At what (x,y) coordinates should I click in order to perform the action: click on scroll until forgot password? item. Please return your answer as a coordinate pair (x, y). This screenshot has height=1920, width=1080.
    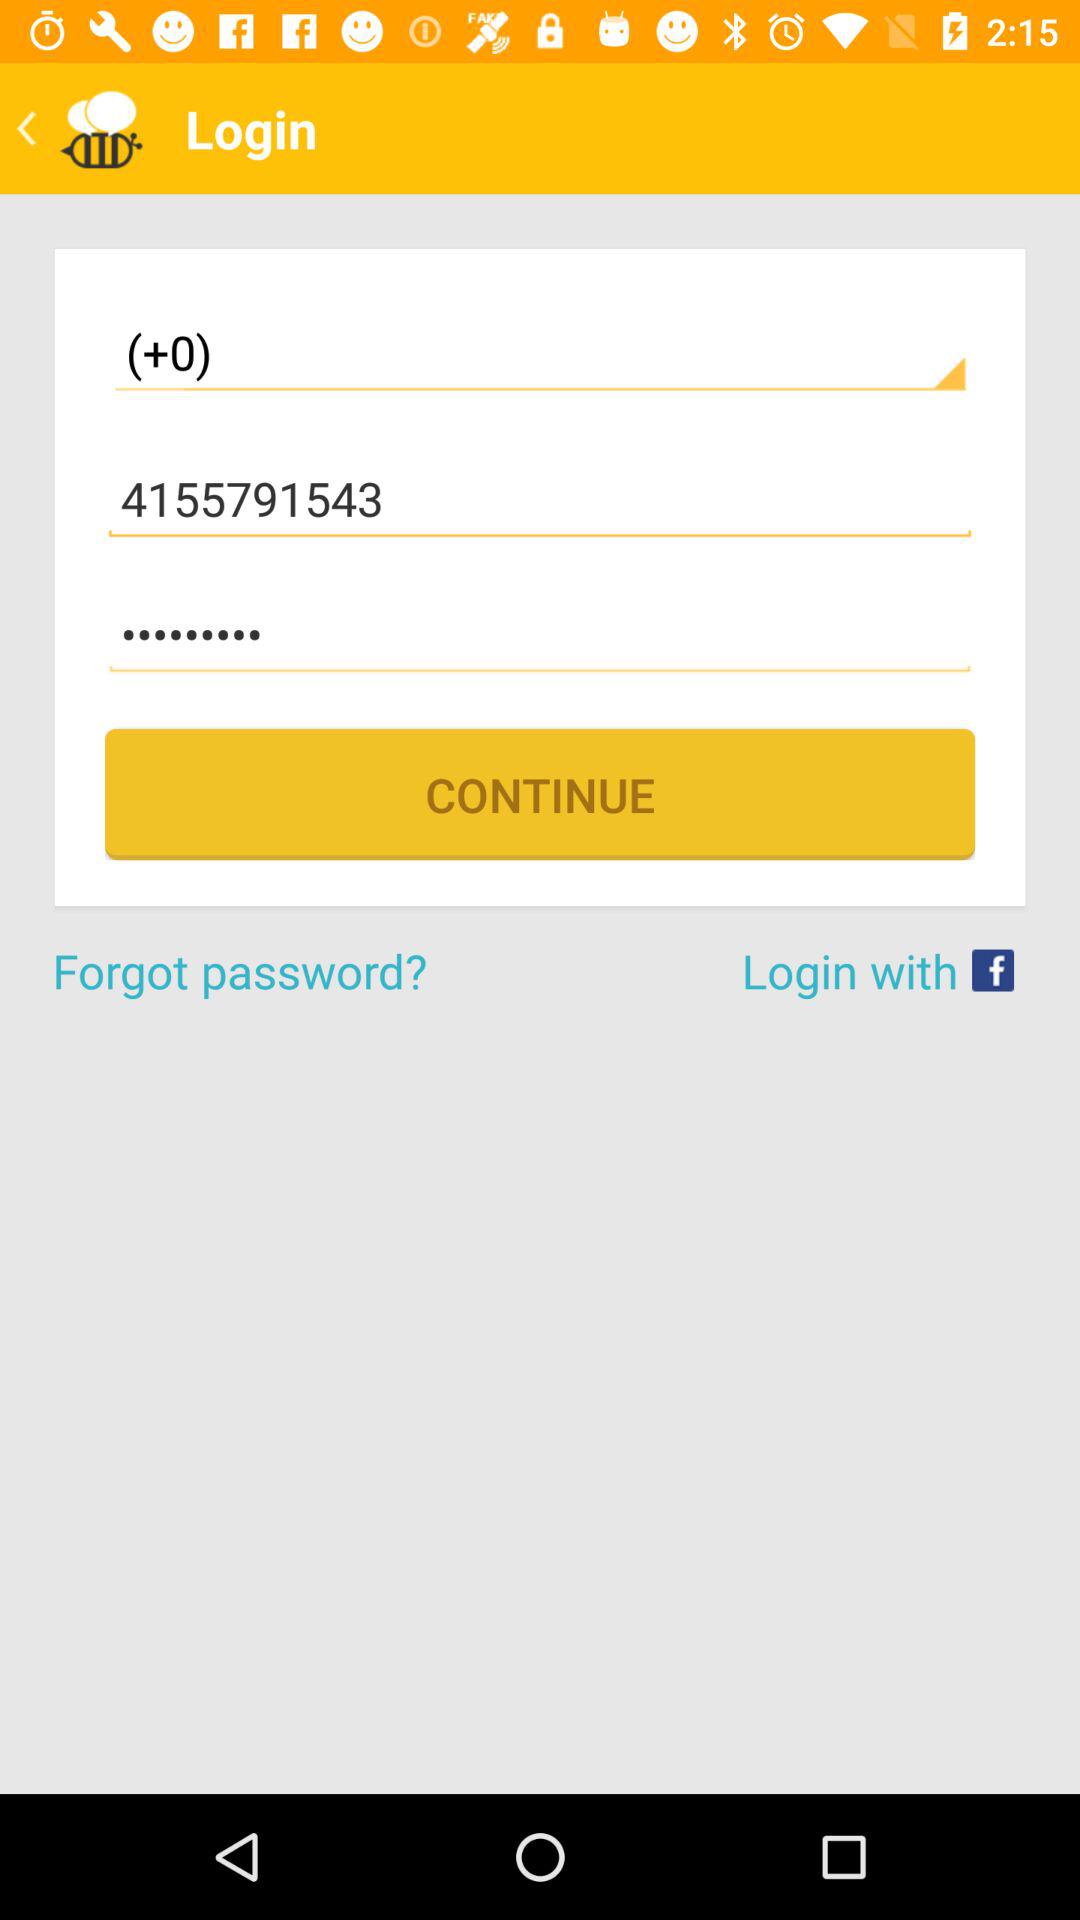
    Looking at the image, I should click on (296, 970).